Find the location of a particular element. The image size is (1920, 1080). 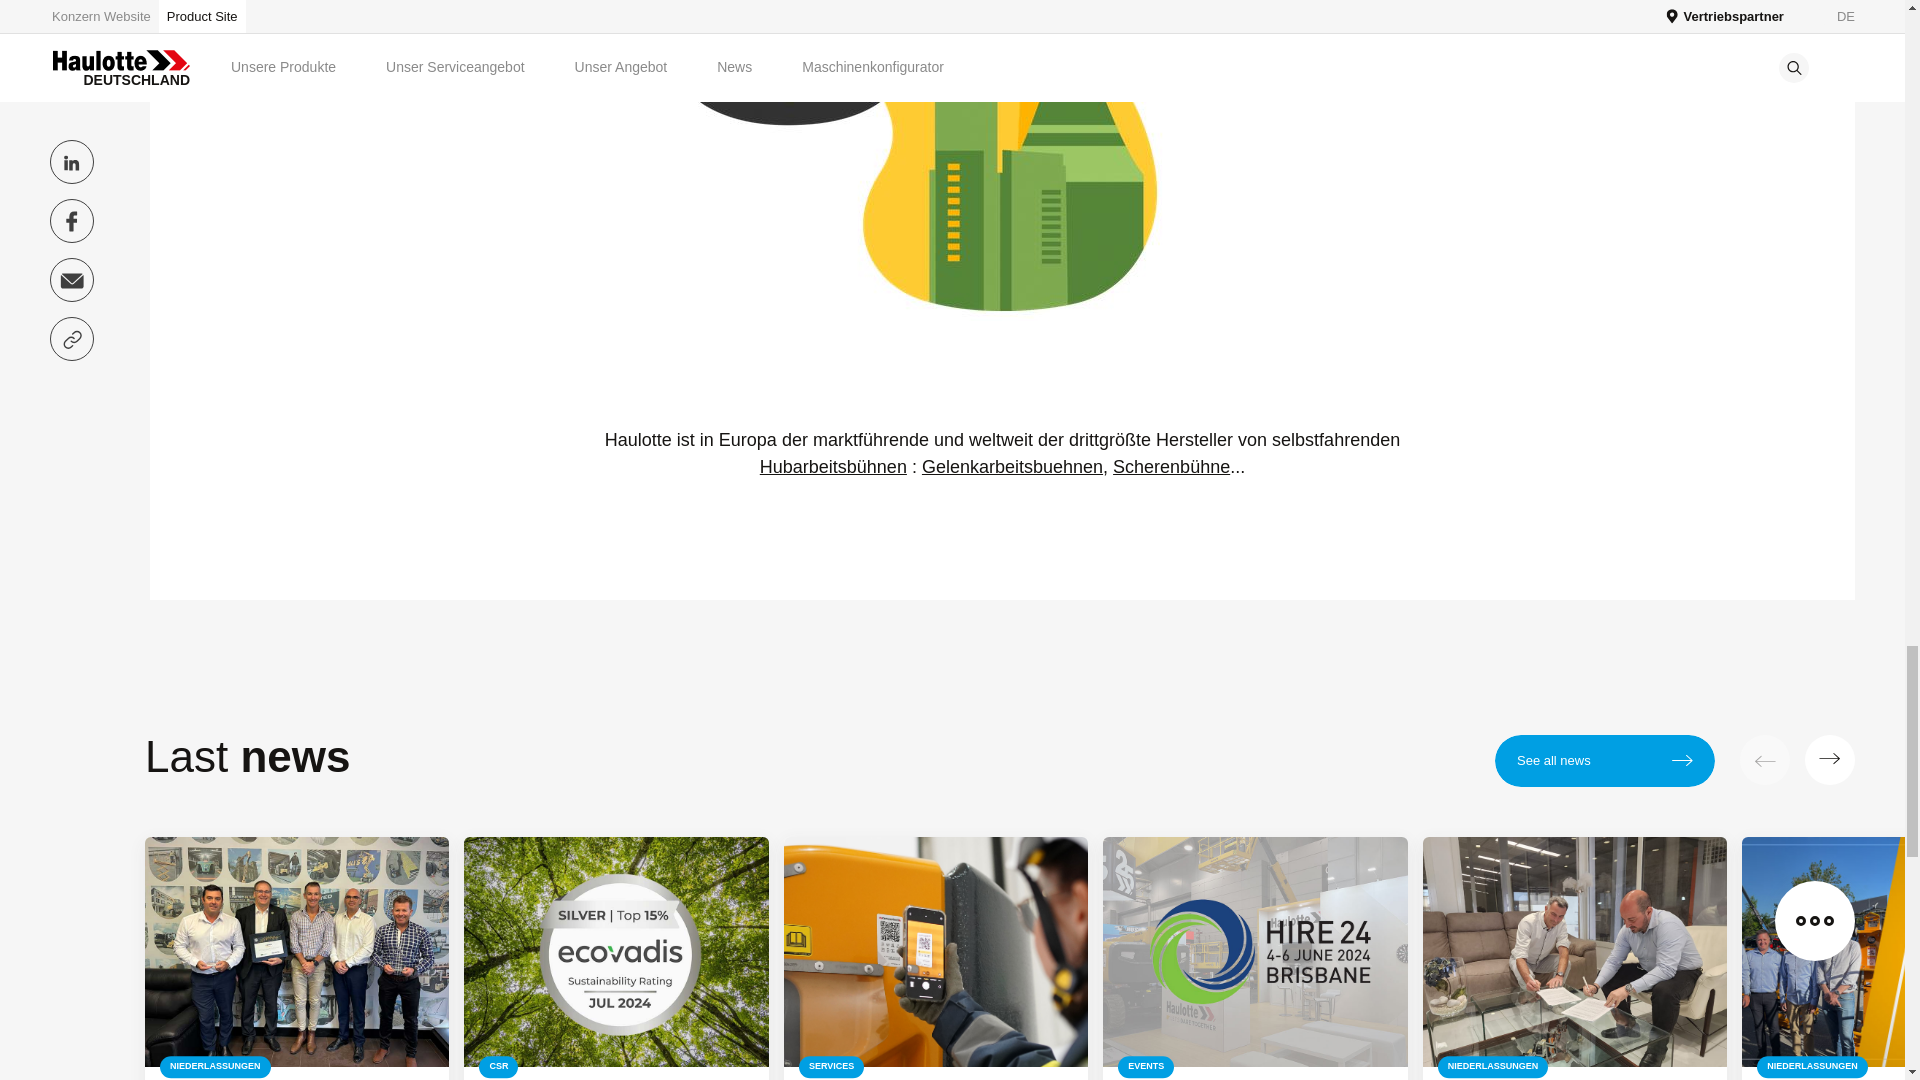

See all news is located at coordinates (1604, 761).